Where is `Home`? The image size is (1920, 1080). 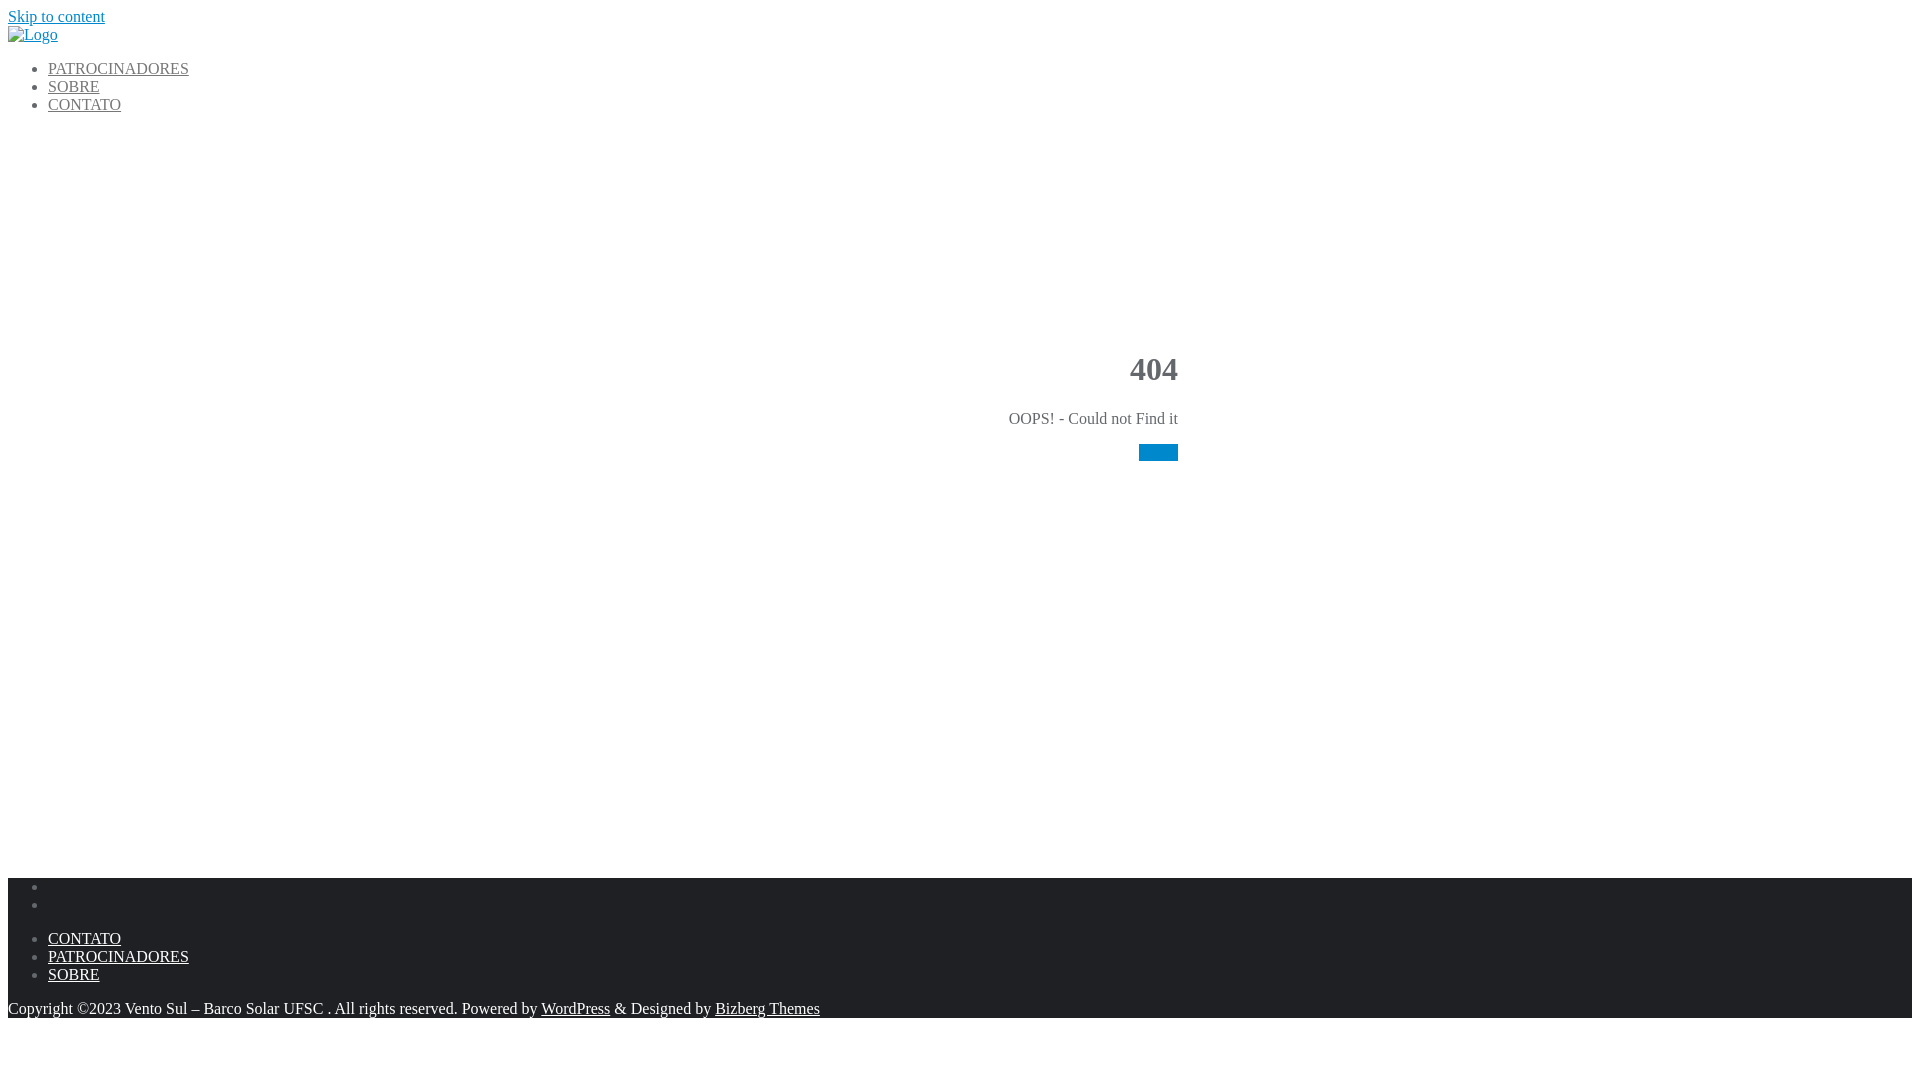 Home is located at coordinates (1158, 452).